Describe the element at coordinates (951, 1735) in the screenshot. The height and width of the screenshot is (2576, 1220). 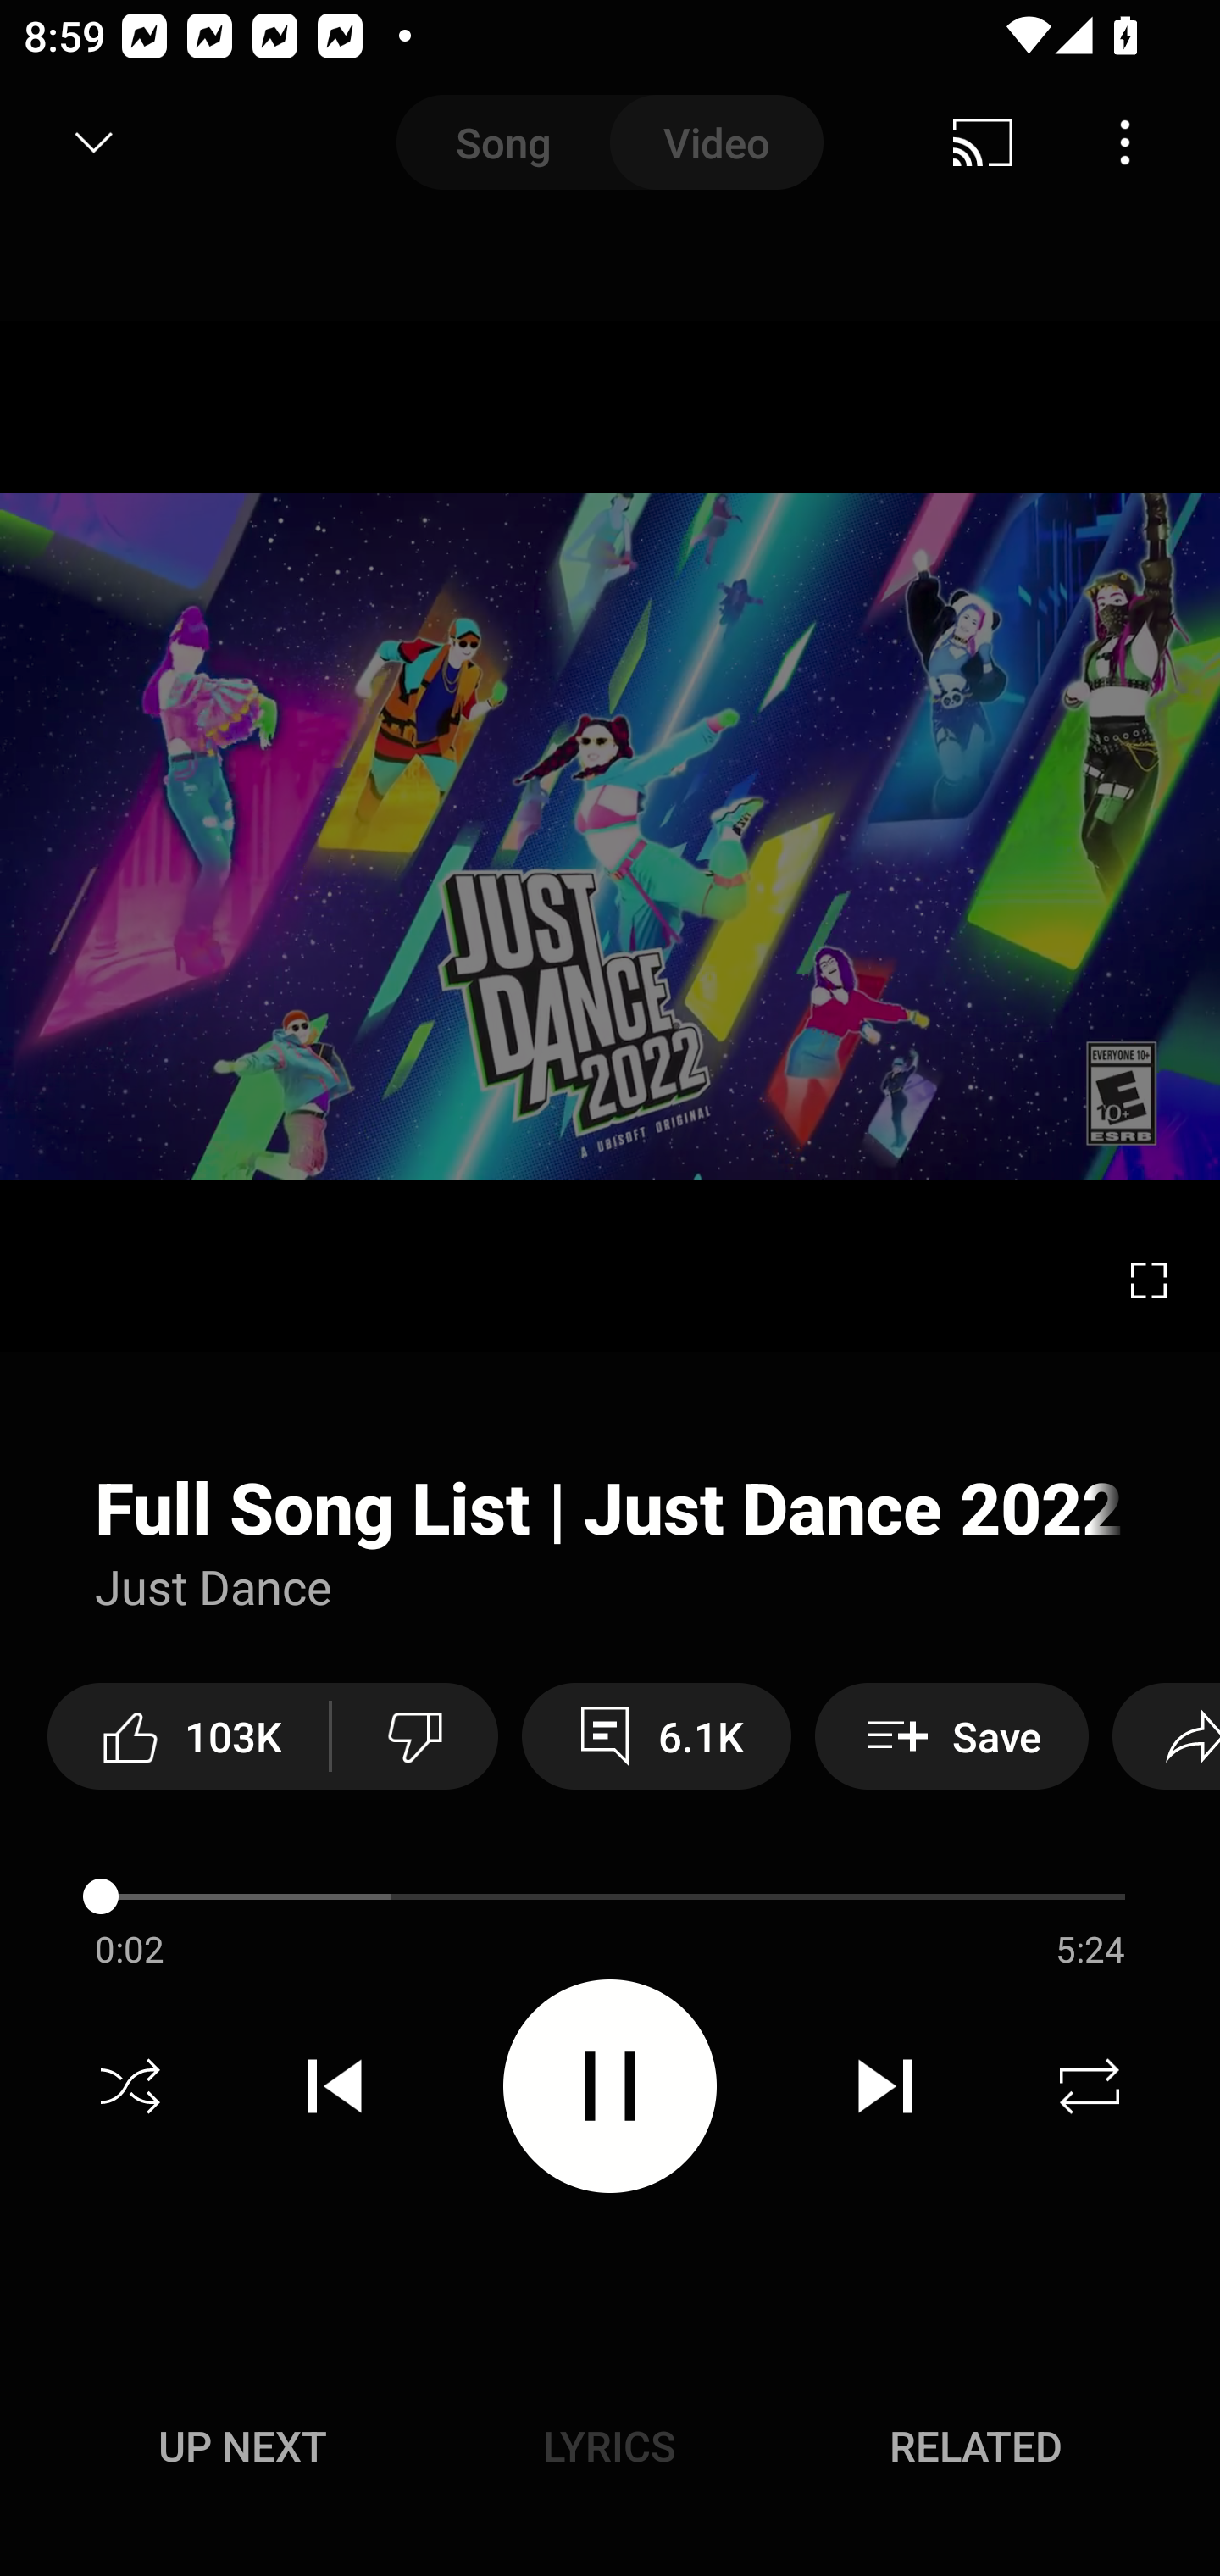
I see `Save Save to playlist` at that location.